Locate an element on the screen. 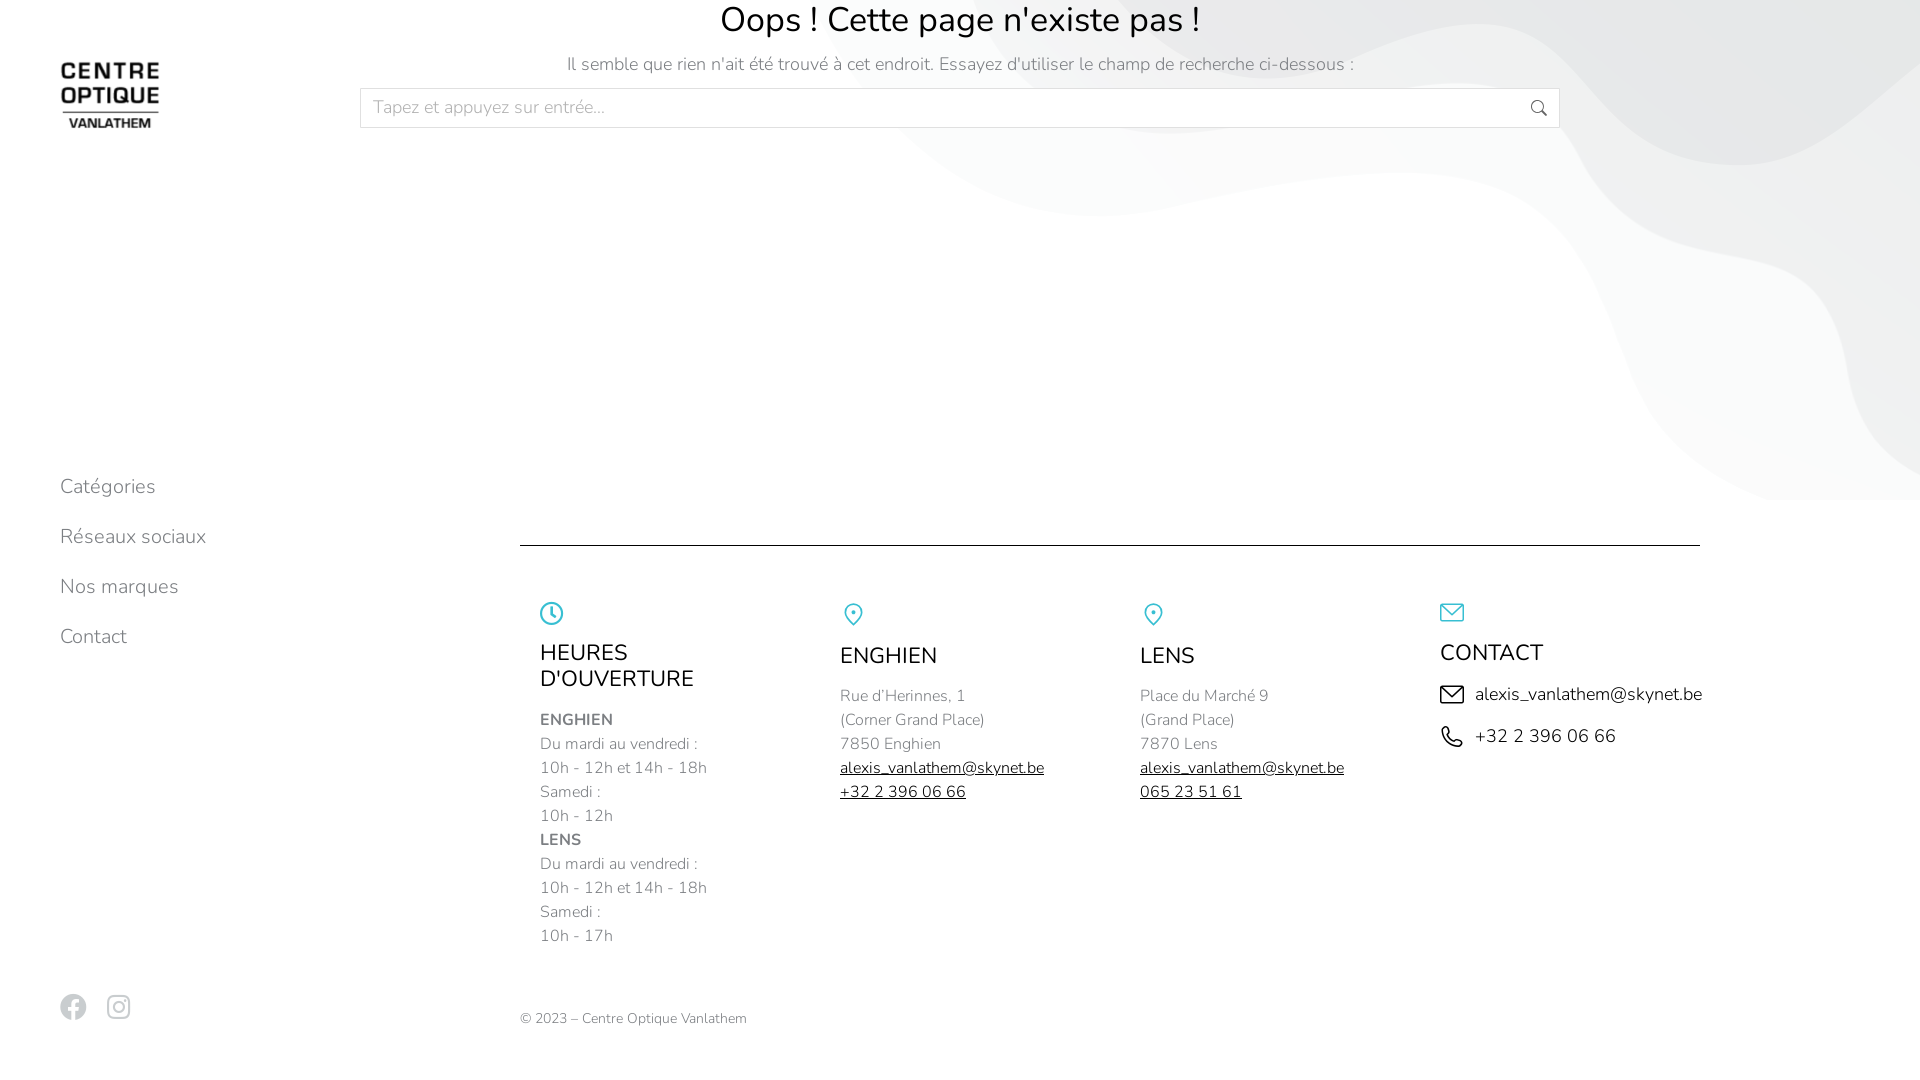 Image resolution: width=1920 pixels, height=1080 pixels. +32 2 396 06 66 is located at coordinates (1560, 736).